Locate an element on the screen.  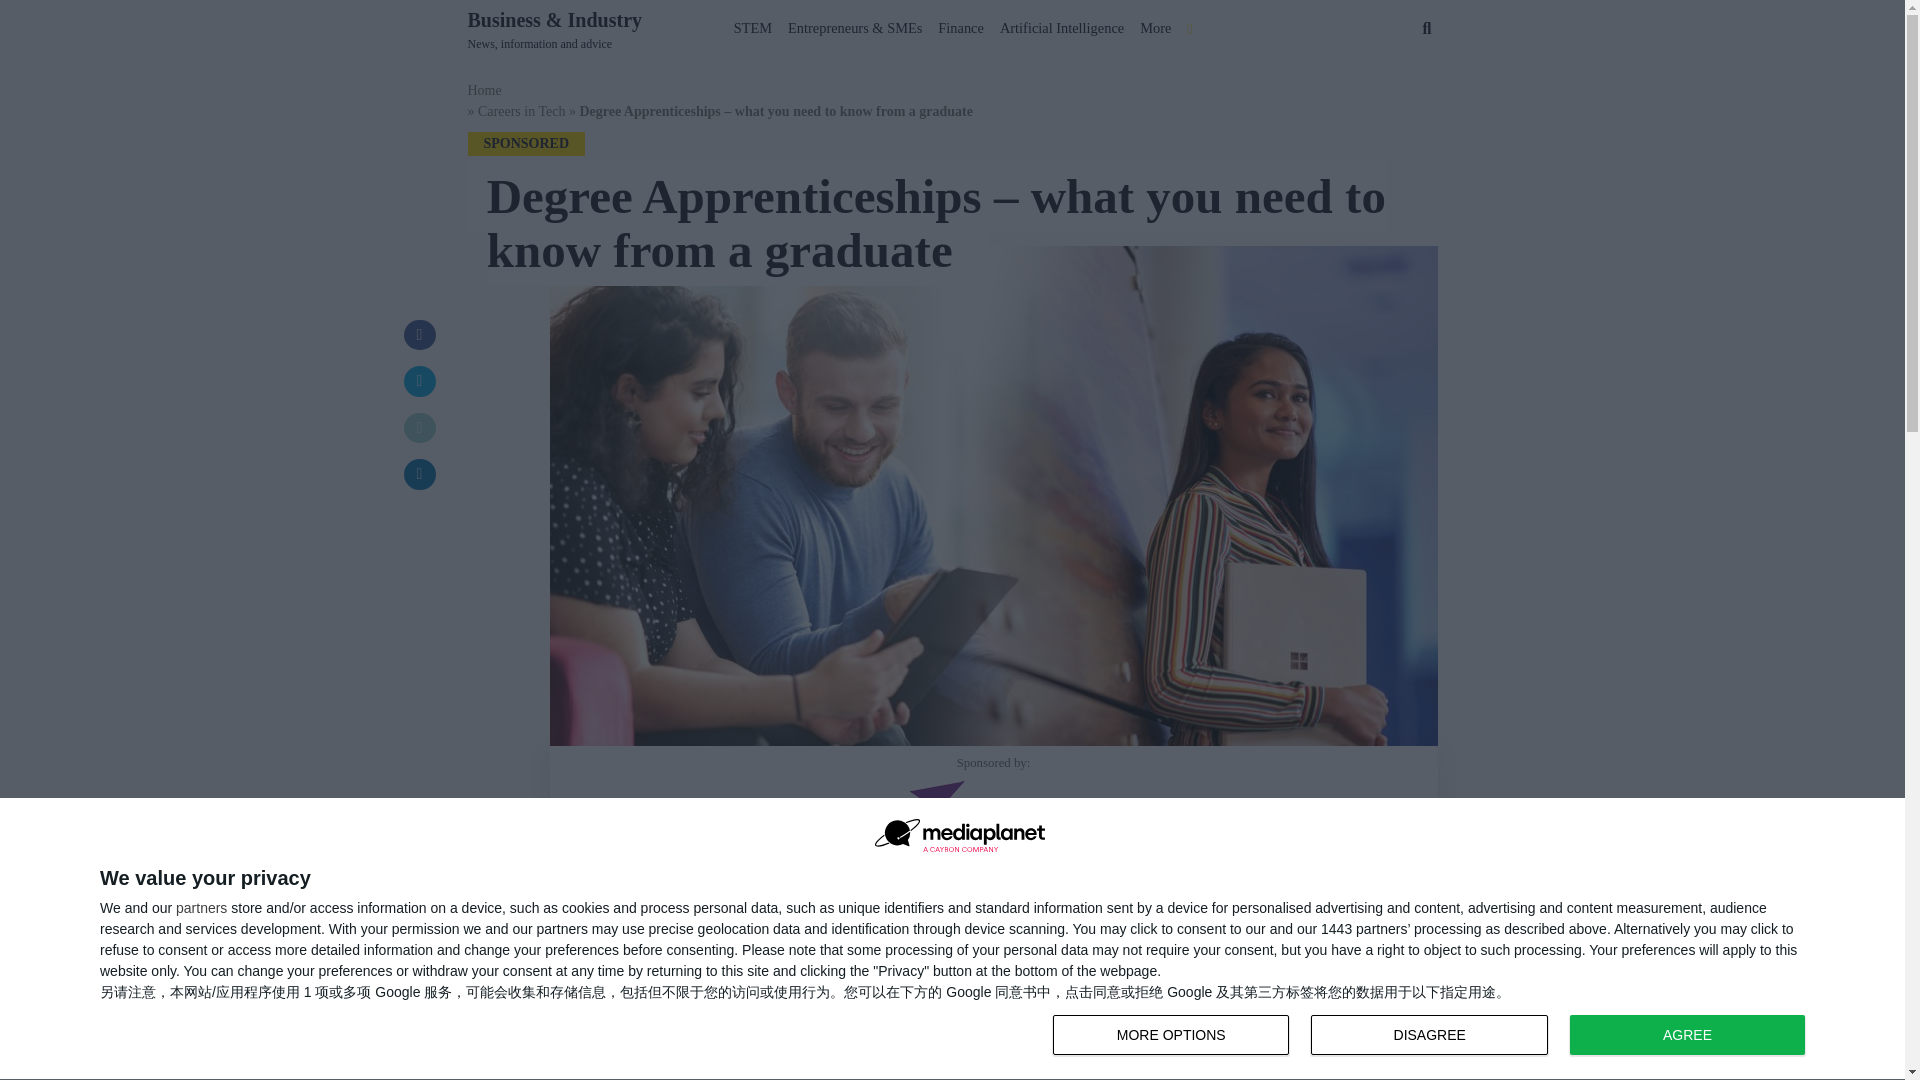
STEM is located at coordinates (1433, 1036).